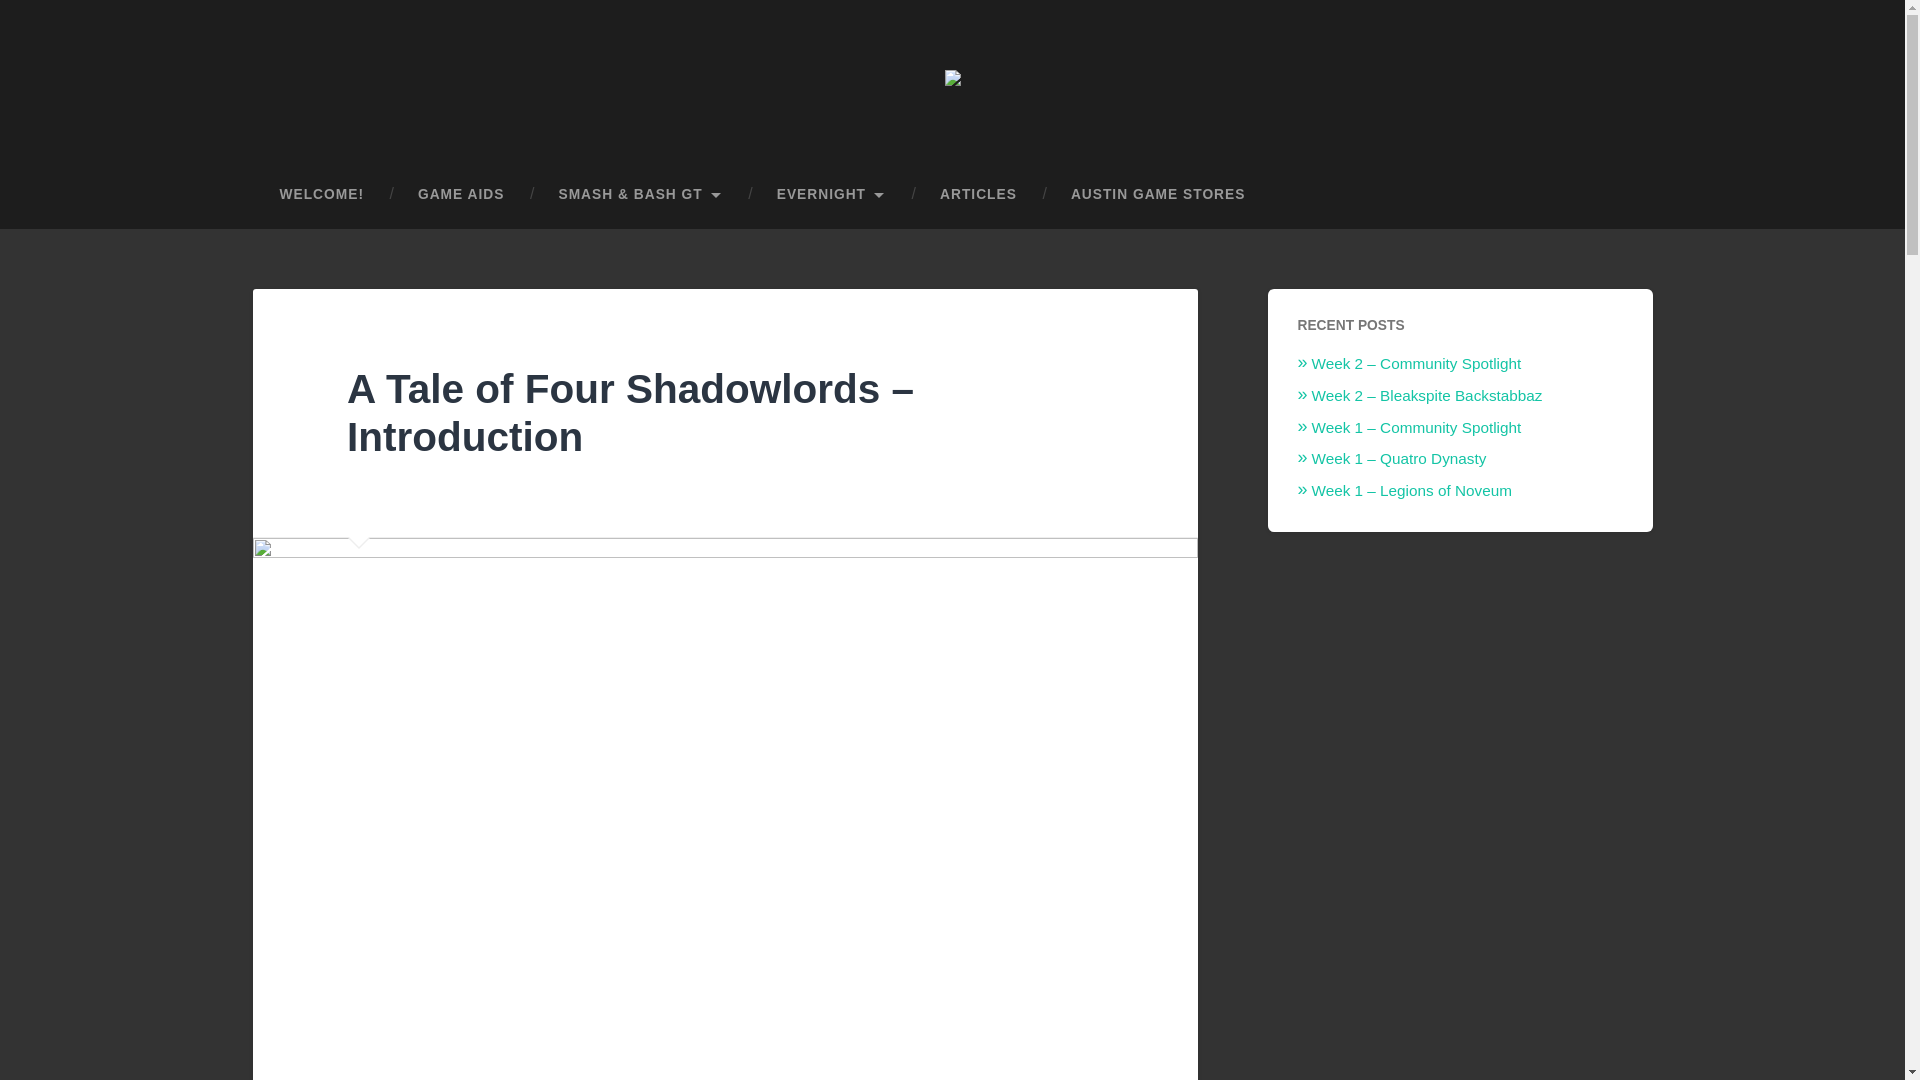 Image resolution: width=1920 pixels, height=1080 pixels. What do you see at coordinates (832, 194) in the screenshot?
I see `EVERNIGHT` at bounding box center [832, 194].